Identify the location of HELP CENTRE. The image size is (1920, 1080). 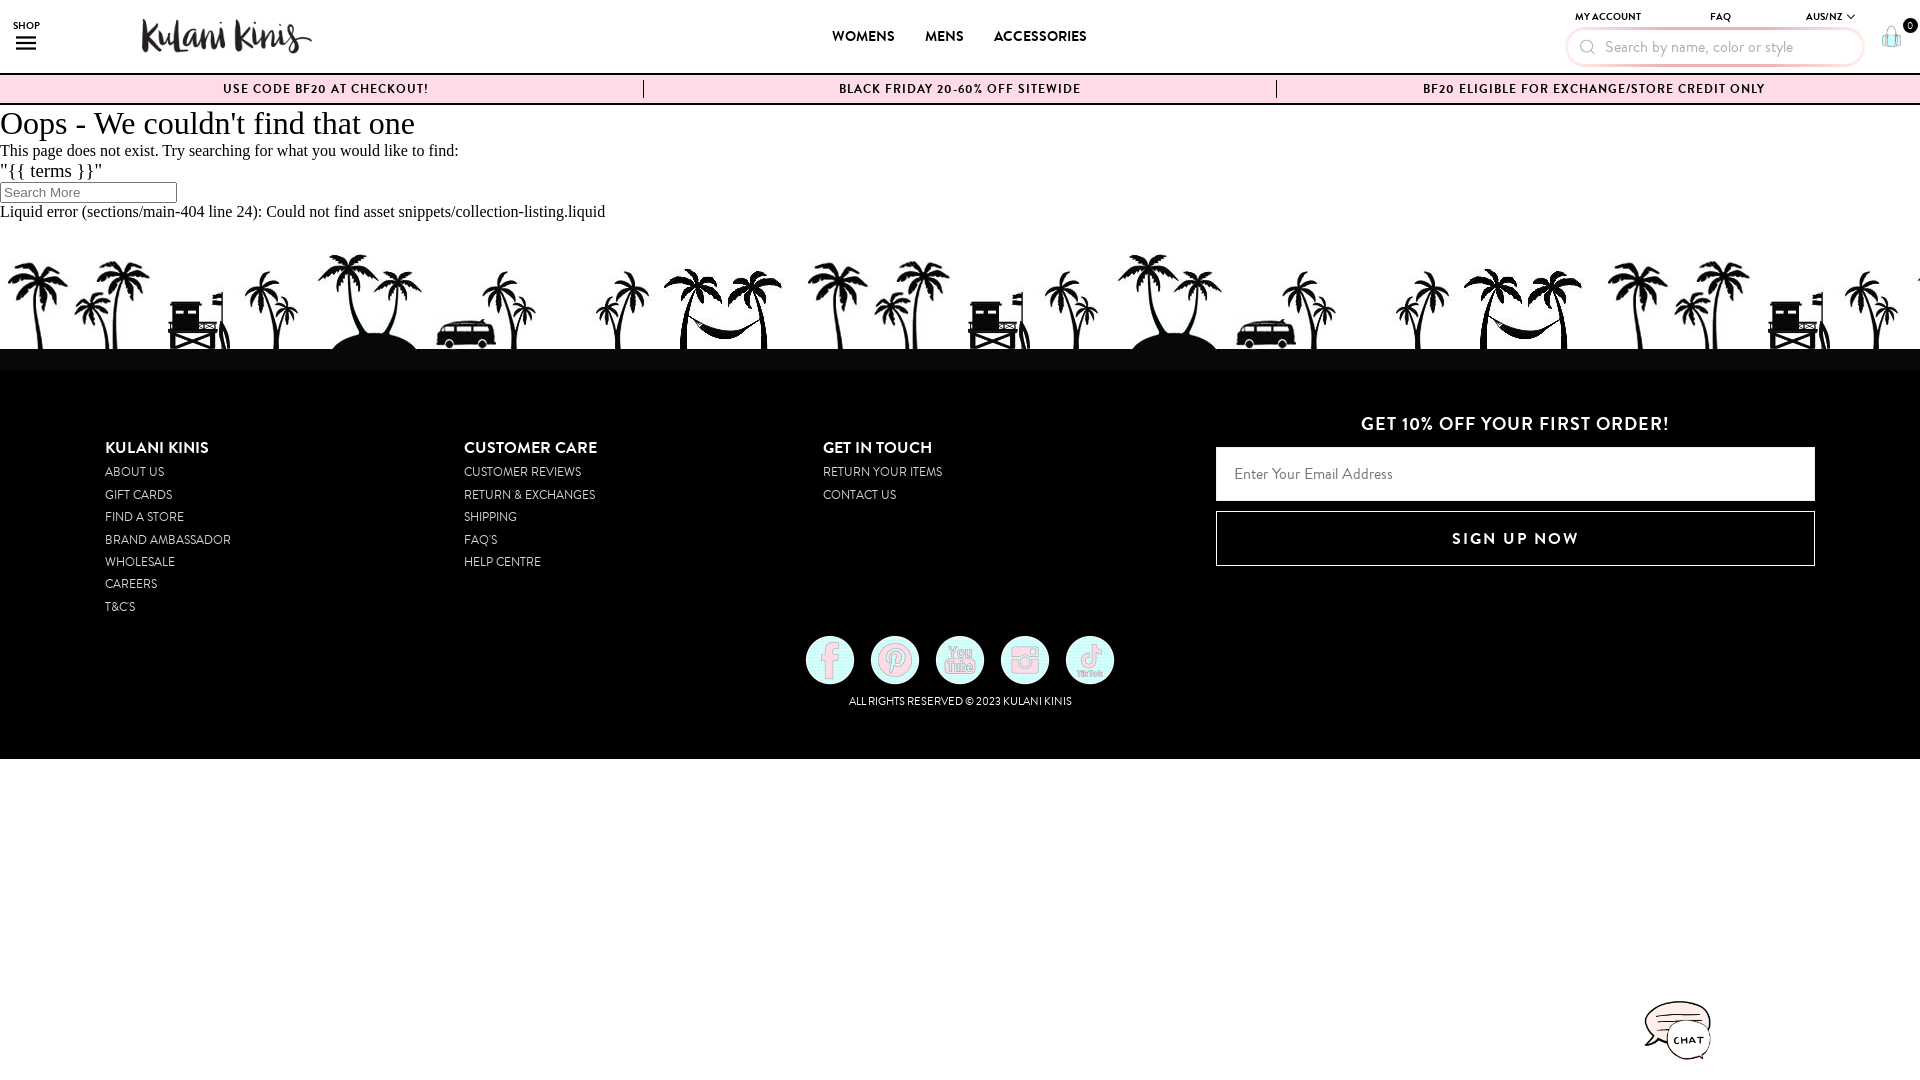
(502, 562).